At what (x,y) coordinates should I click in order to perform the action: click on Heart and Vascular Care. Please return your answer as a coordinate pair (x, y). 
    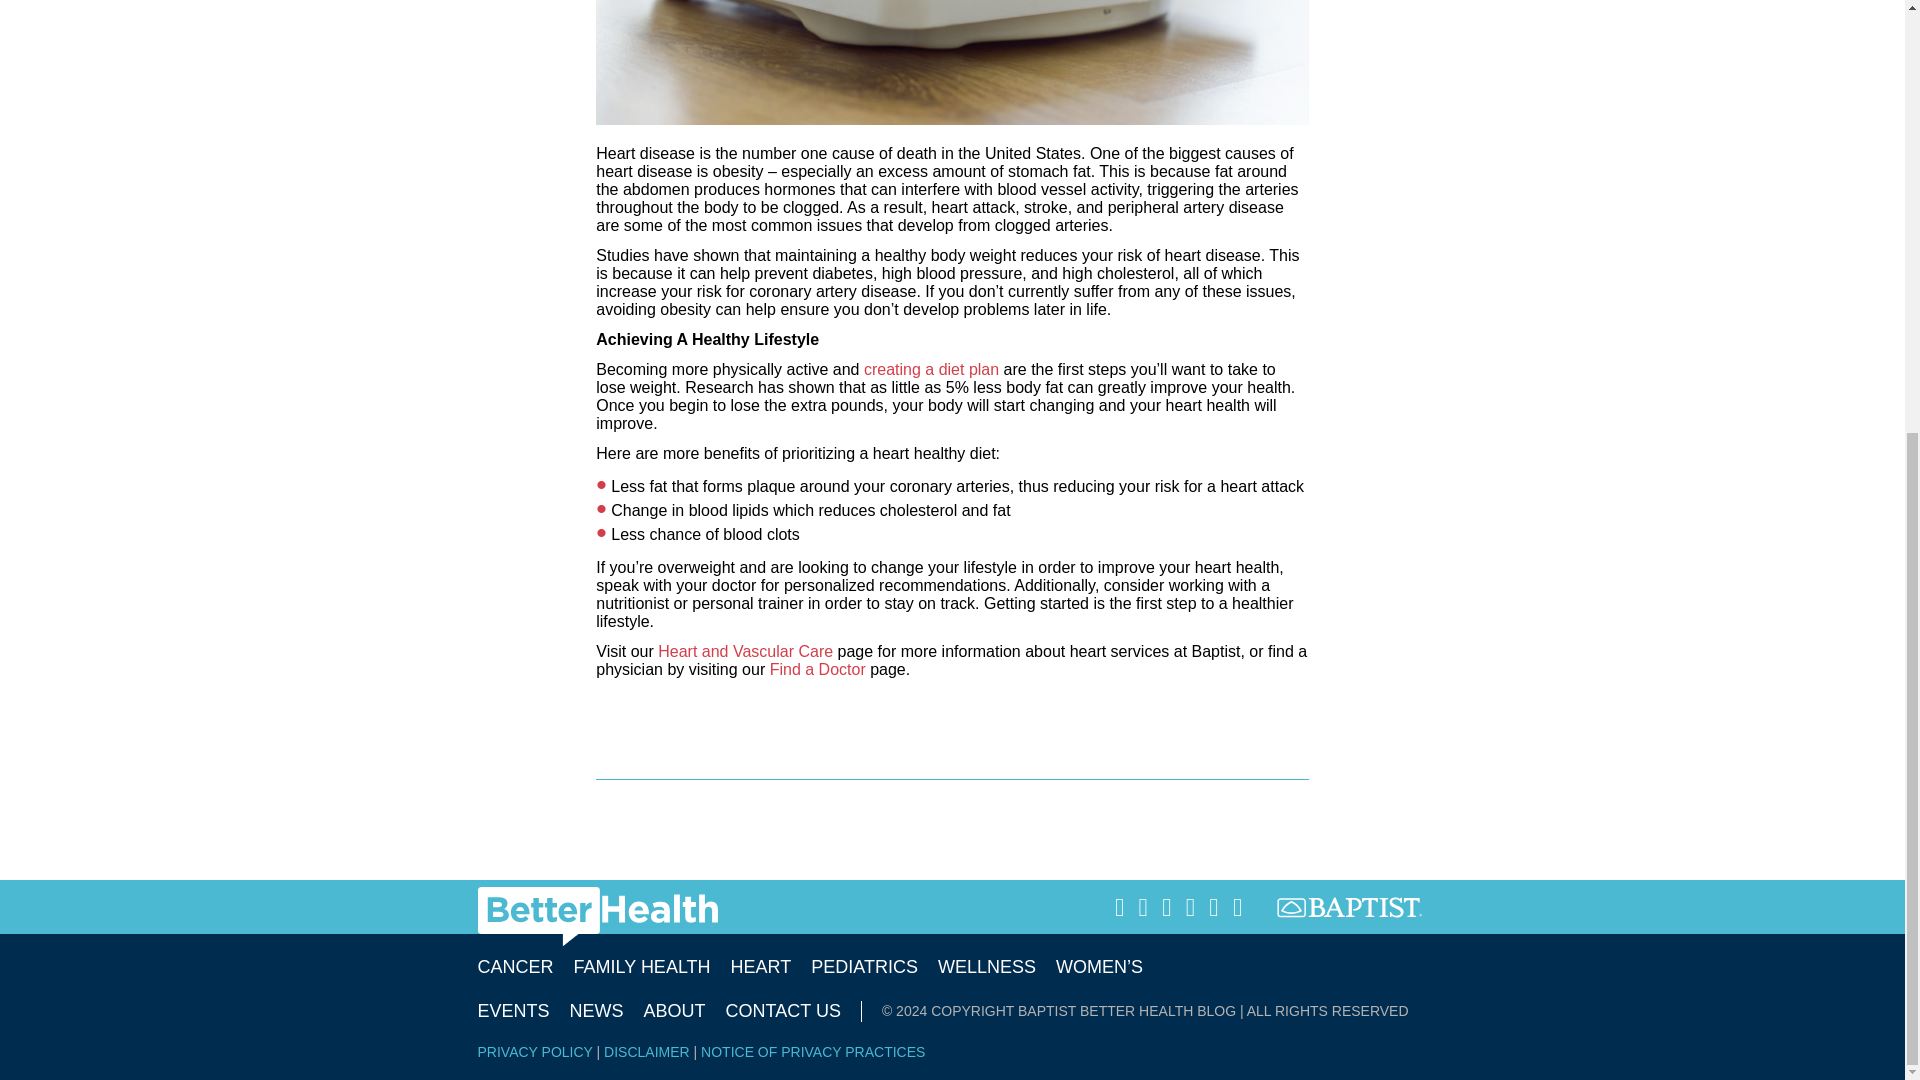
    Looking at the image, I should click on (746, 650).